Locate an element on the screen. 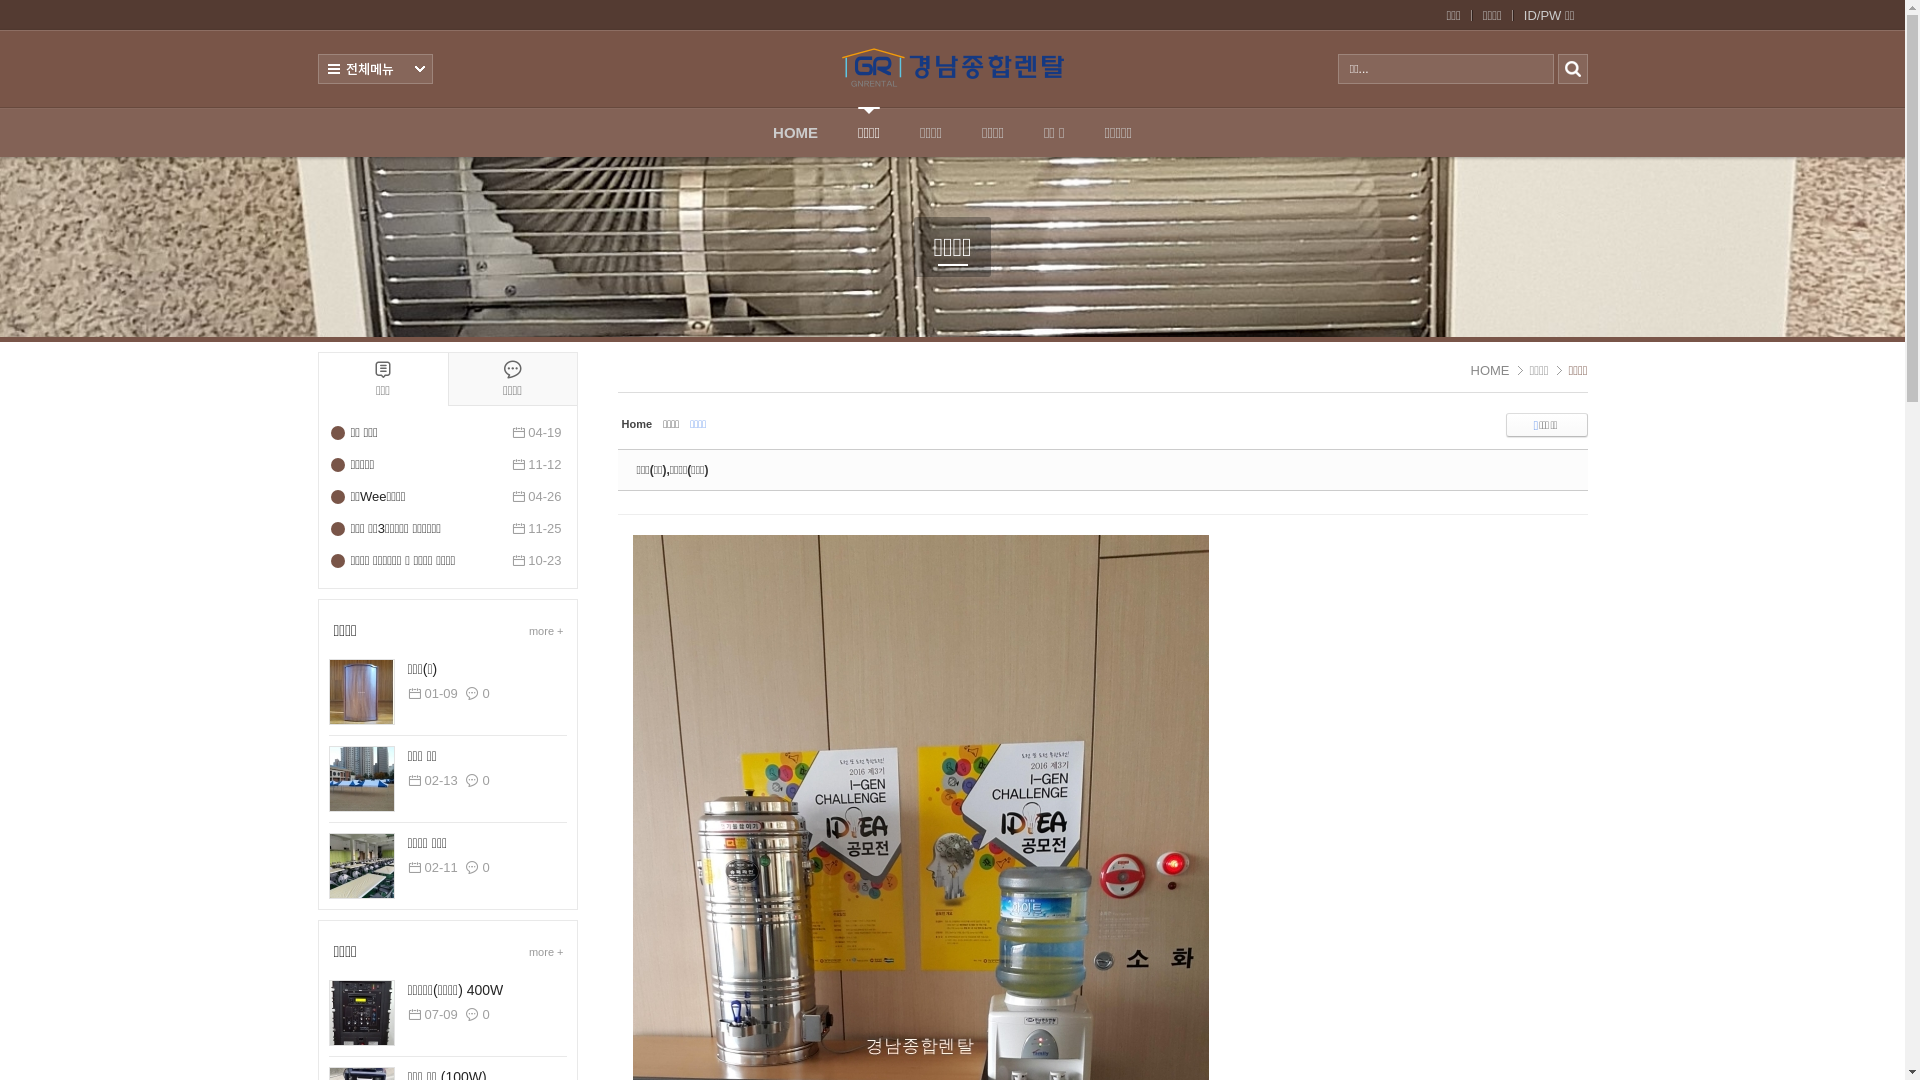  Home is located at coordinates (638, 424).